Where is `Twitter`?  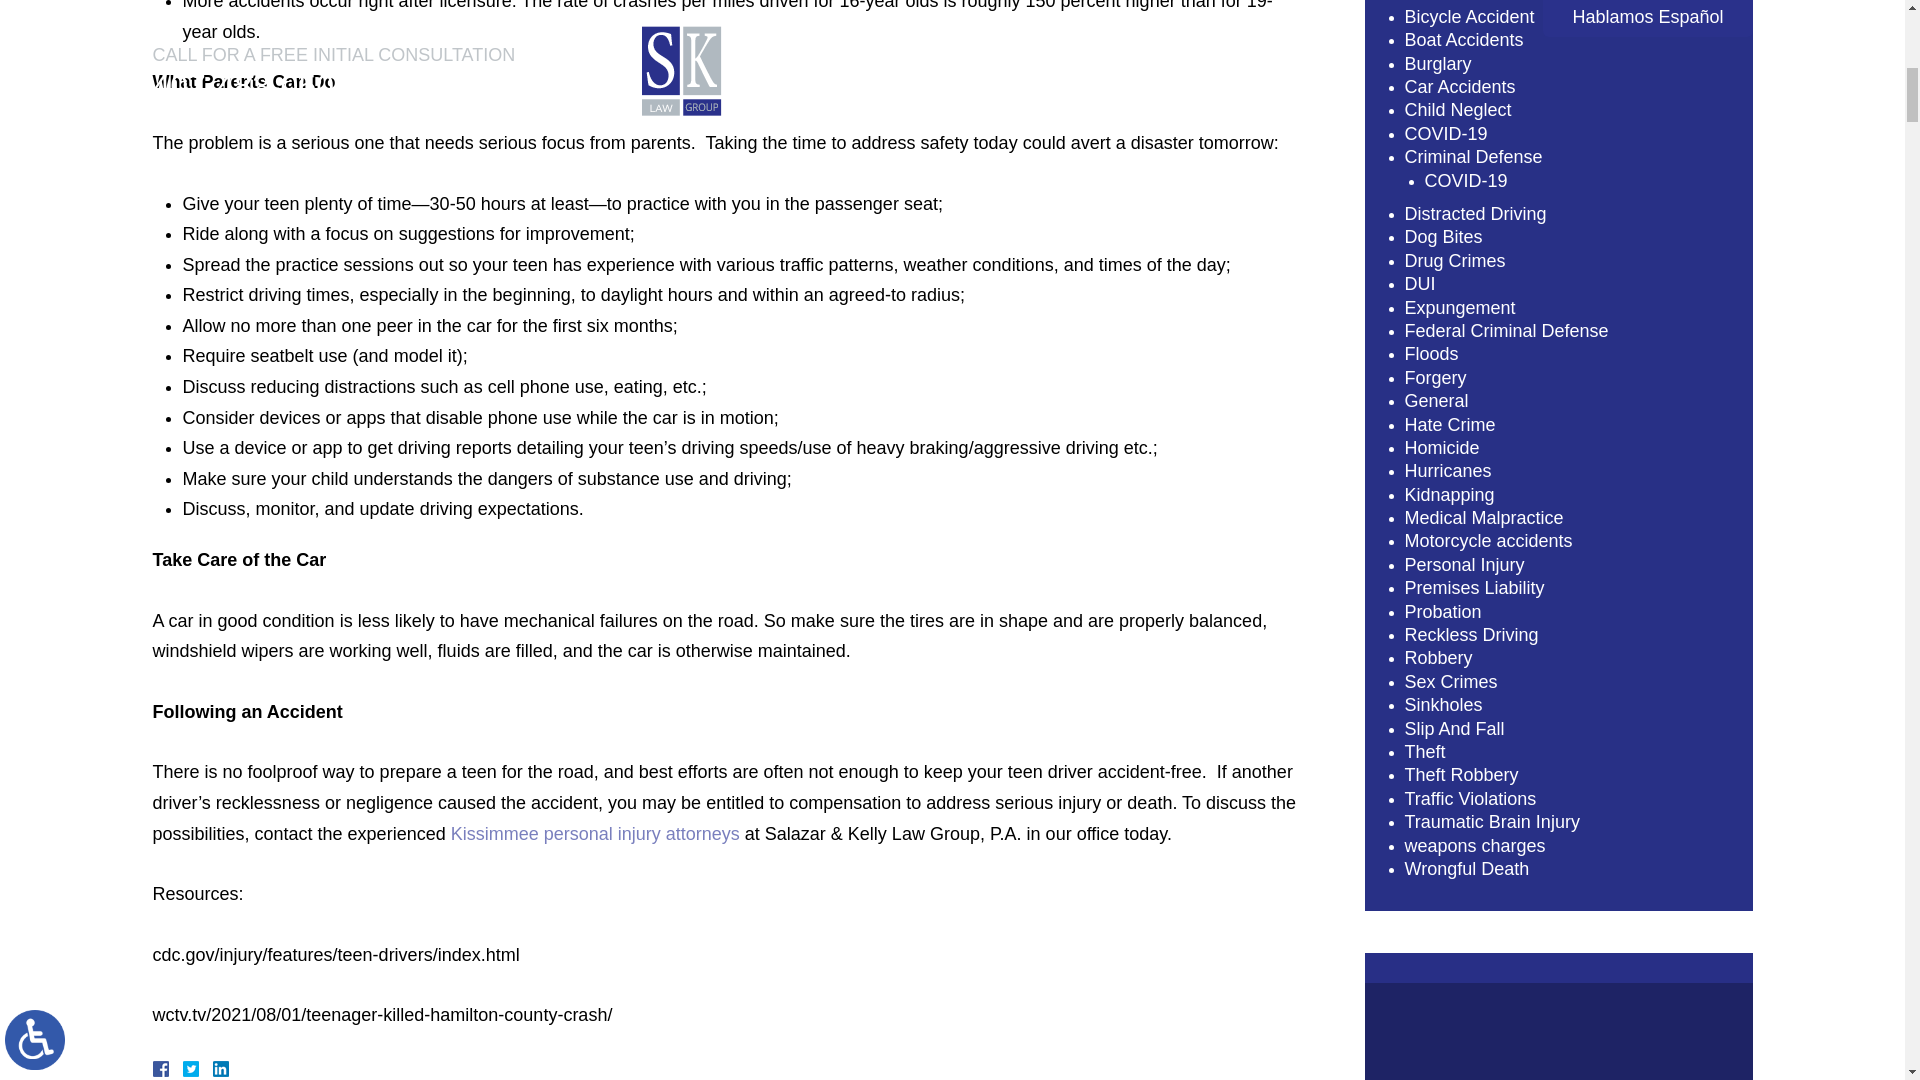 Twitter is located at coordinates (198, 1068).